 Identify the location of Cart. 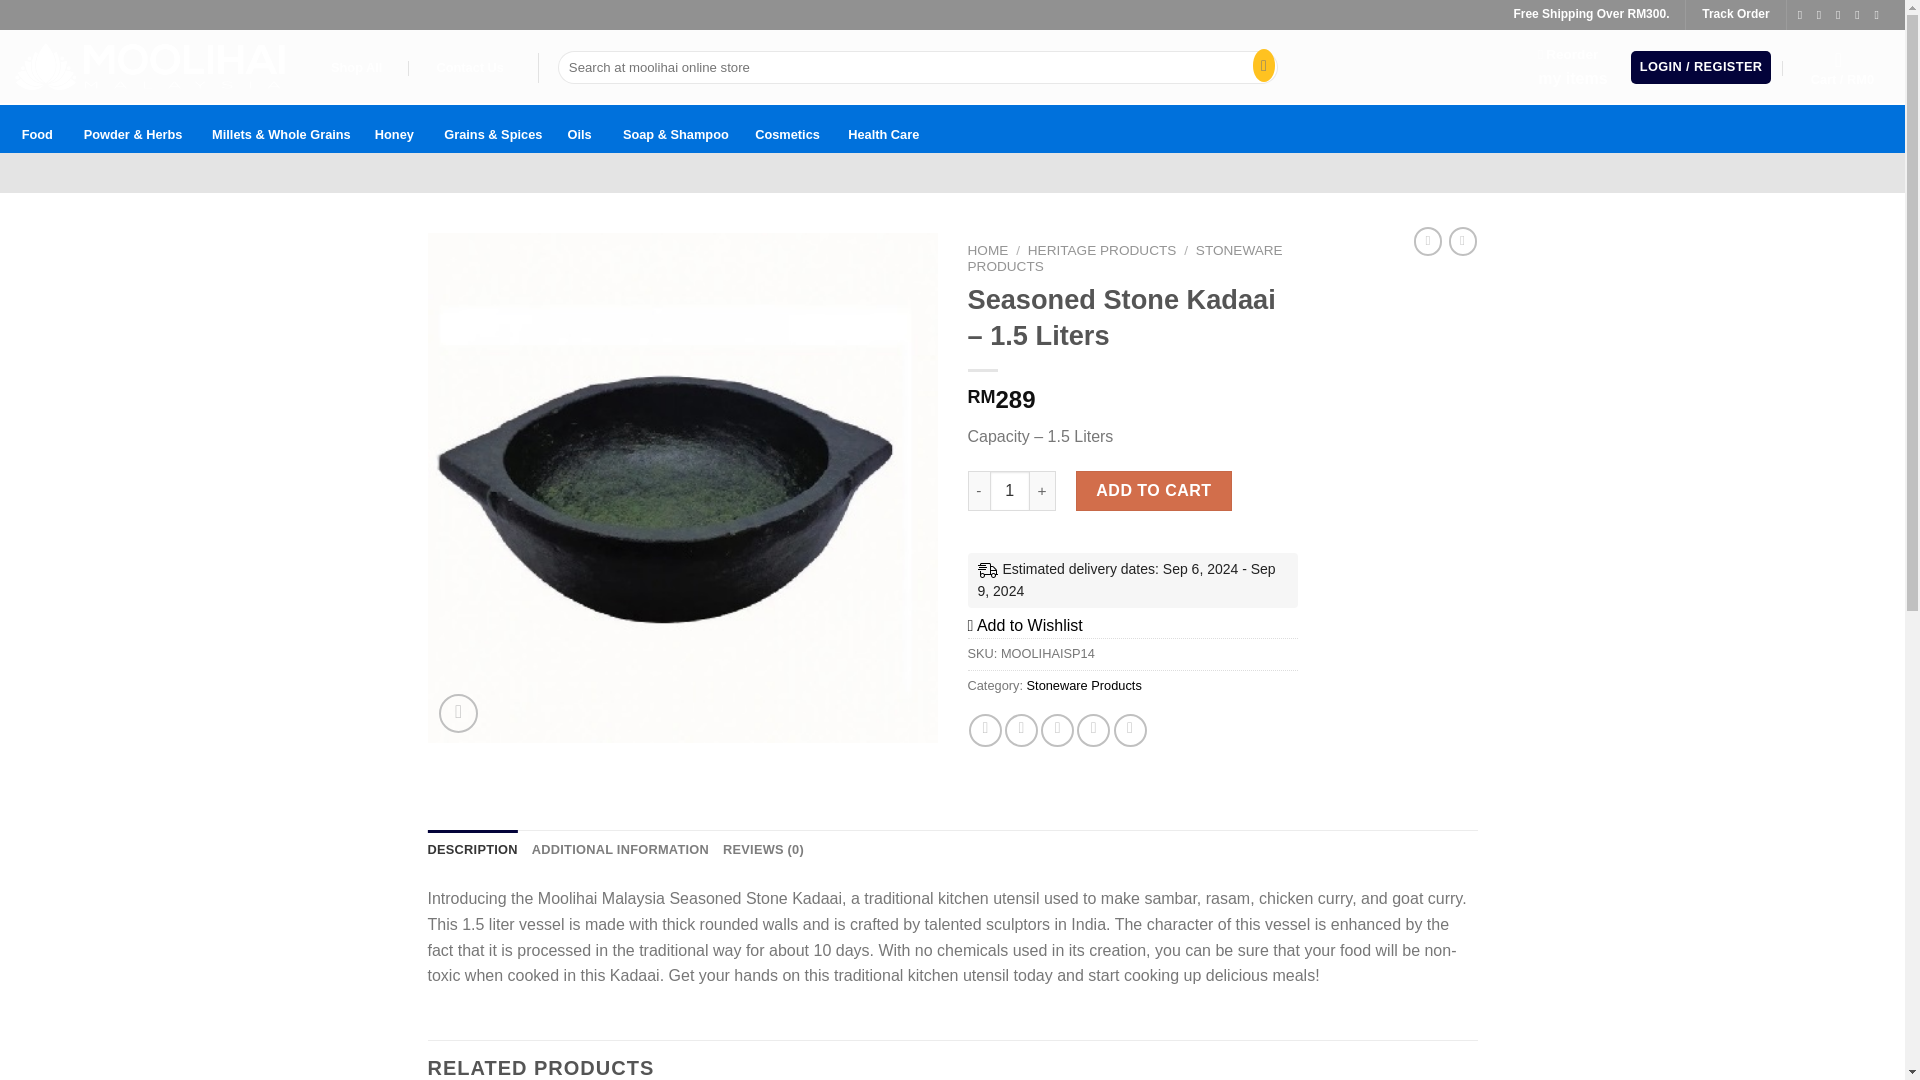
(884, 128).